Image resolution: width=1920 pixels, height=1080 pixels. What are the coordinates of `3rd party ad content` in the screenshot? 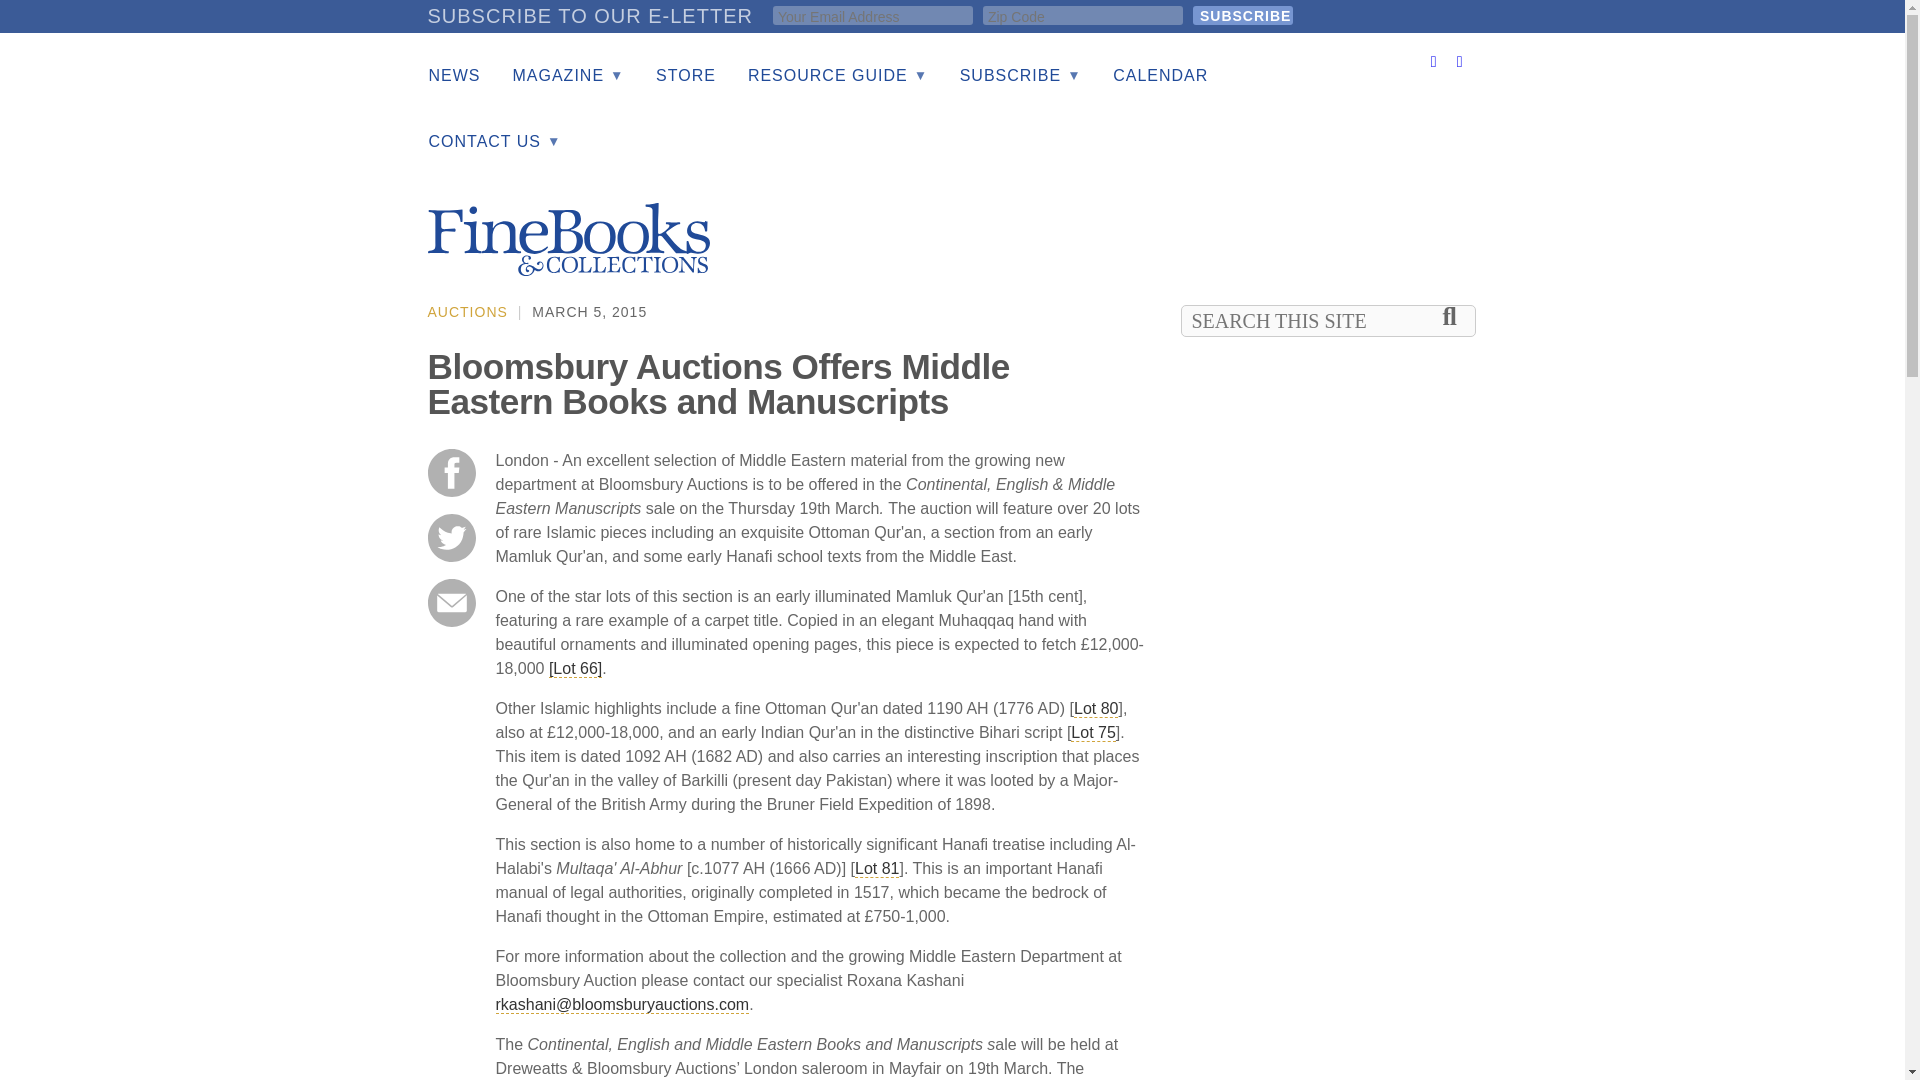 It's located at (1330, 662).